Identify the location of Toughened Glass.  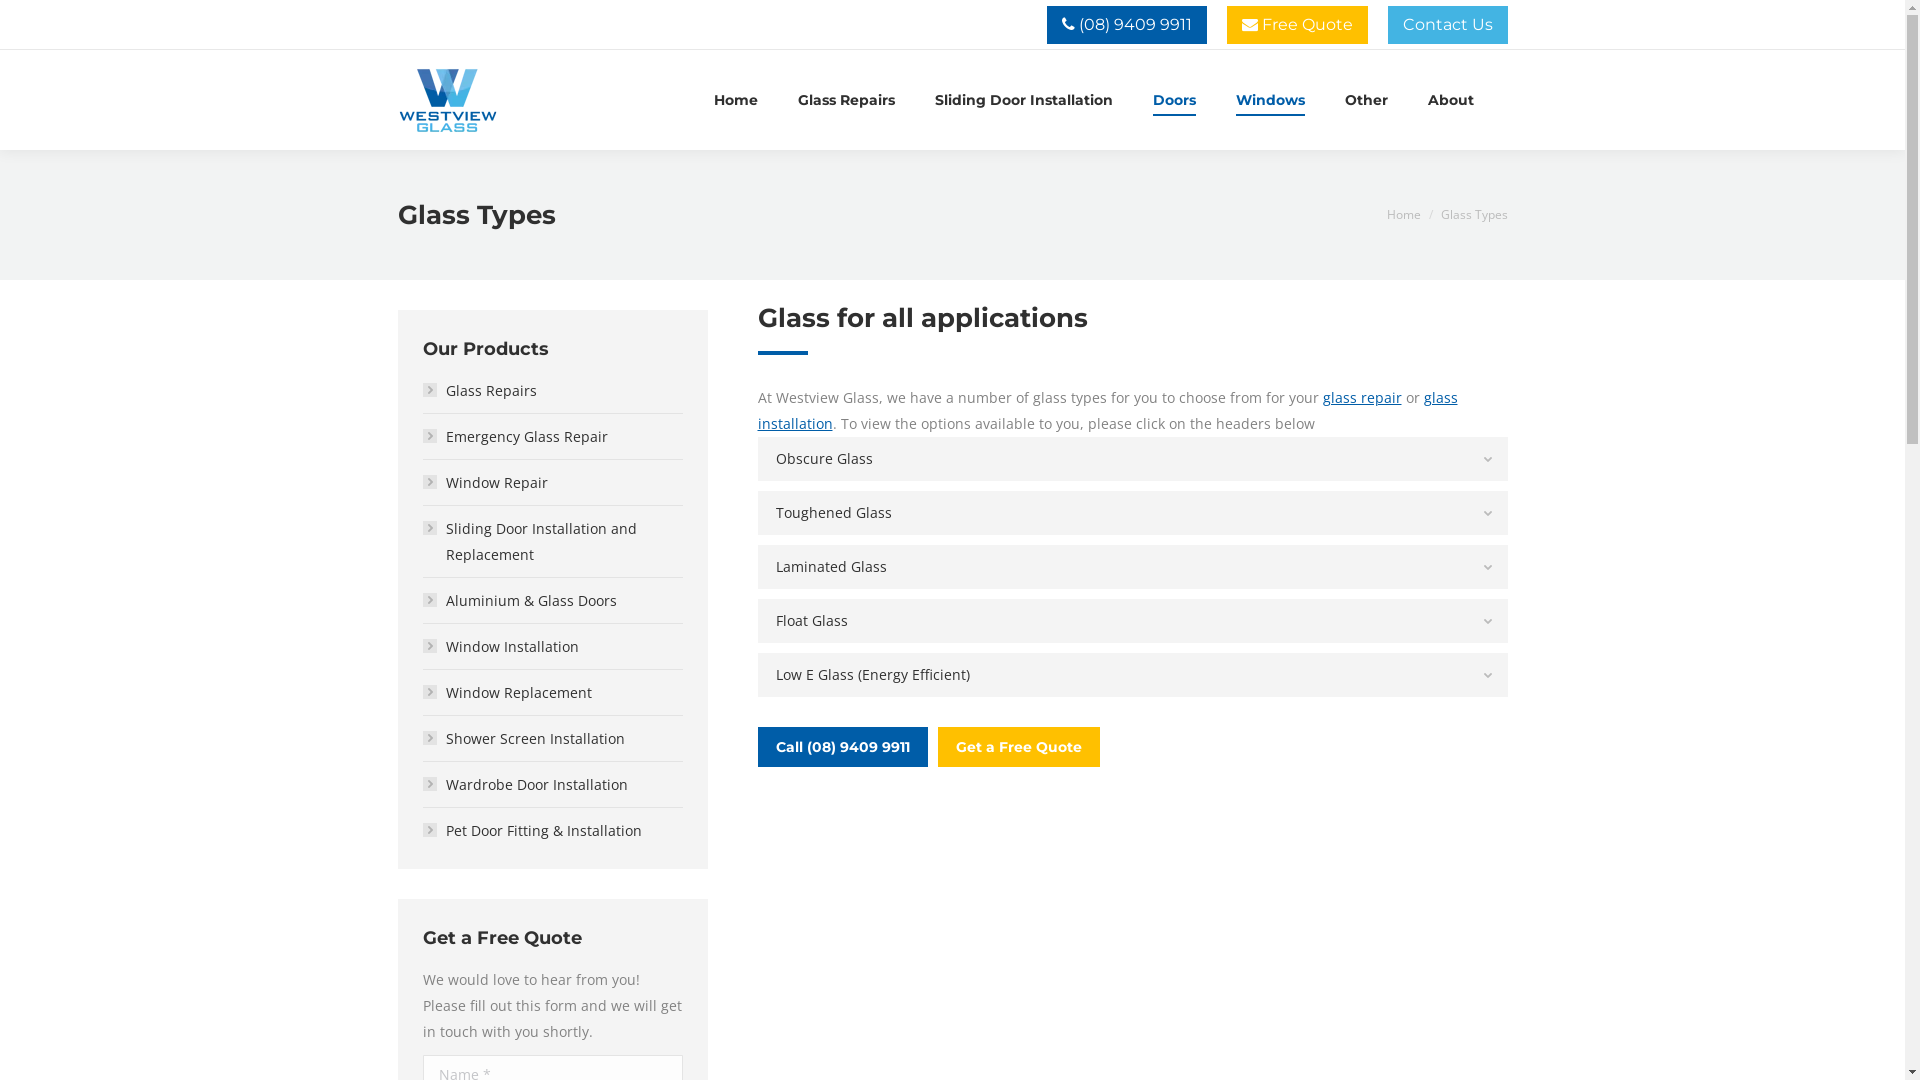
(1133, 513).